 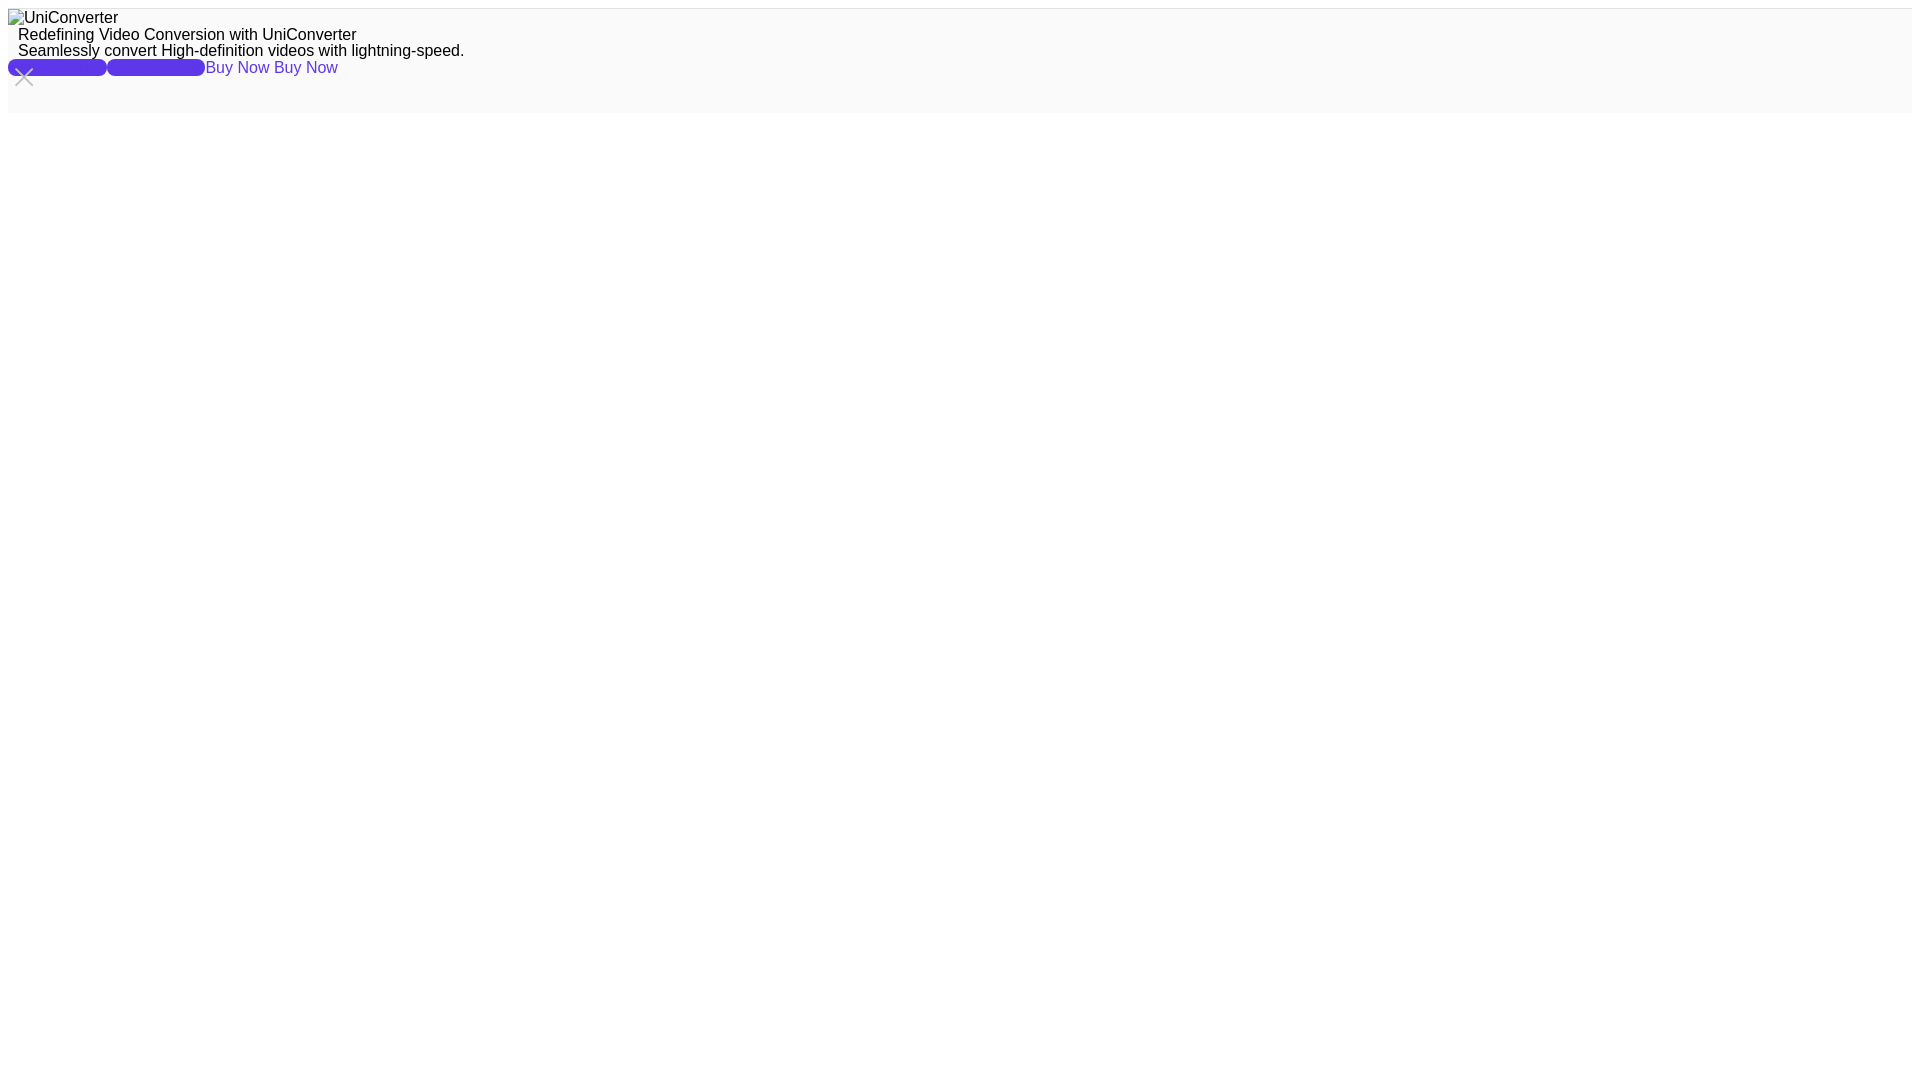 I want to click on Start for Free, so click(x=57, y=67).